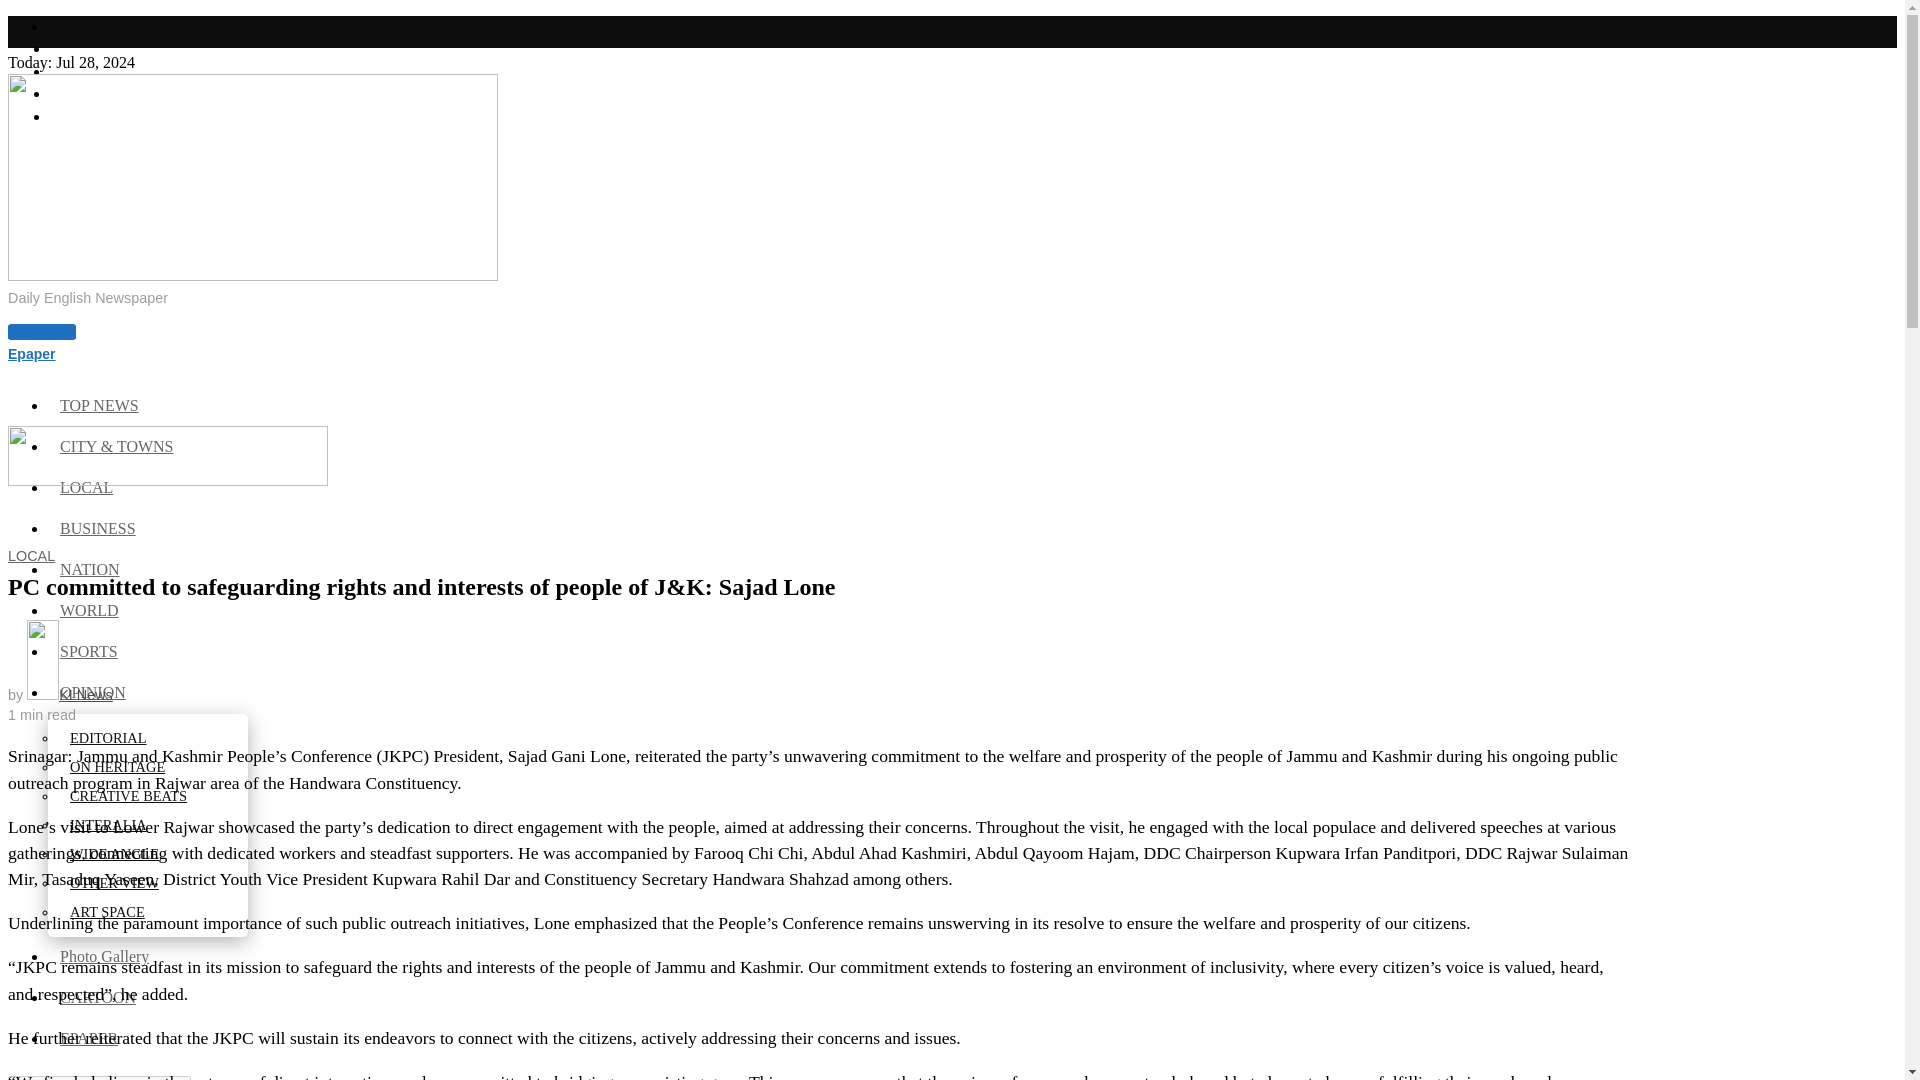  I want to click on CREATIVE BEATS, so click(129, 796).